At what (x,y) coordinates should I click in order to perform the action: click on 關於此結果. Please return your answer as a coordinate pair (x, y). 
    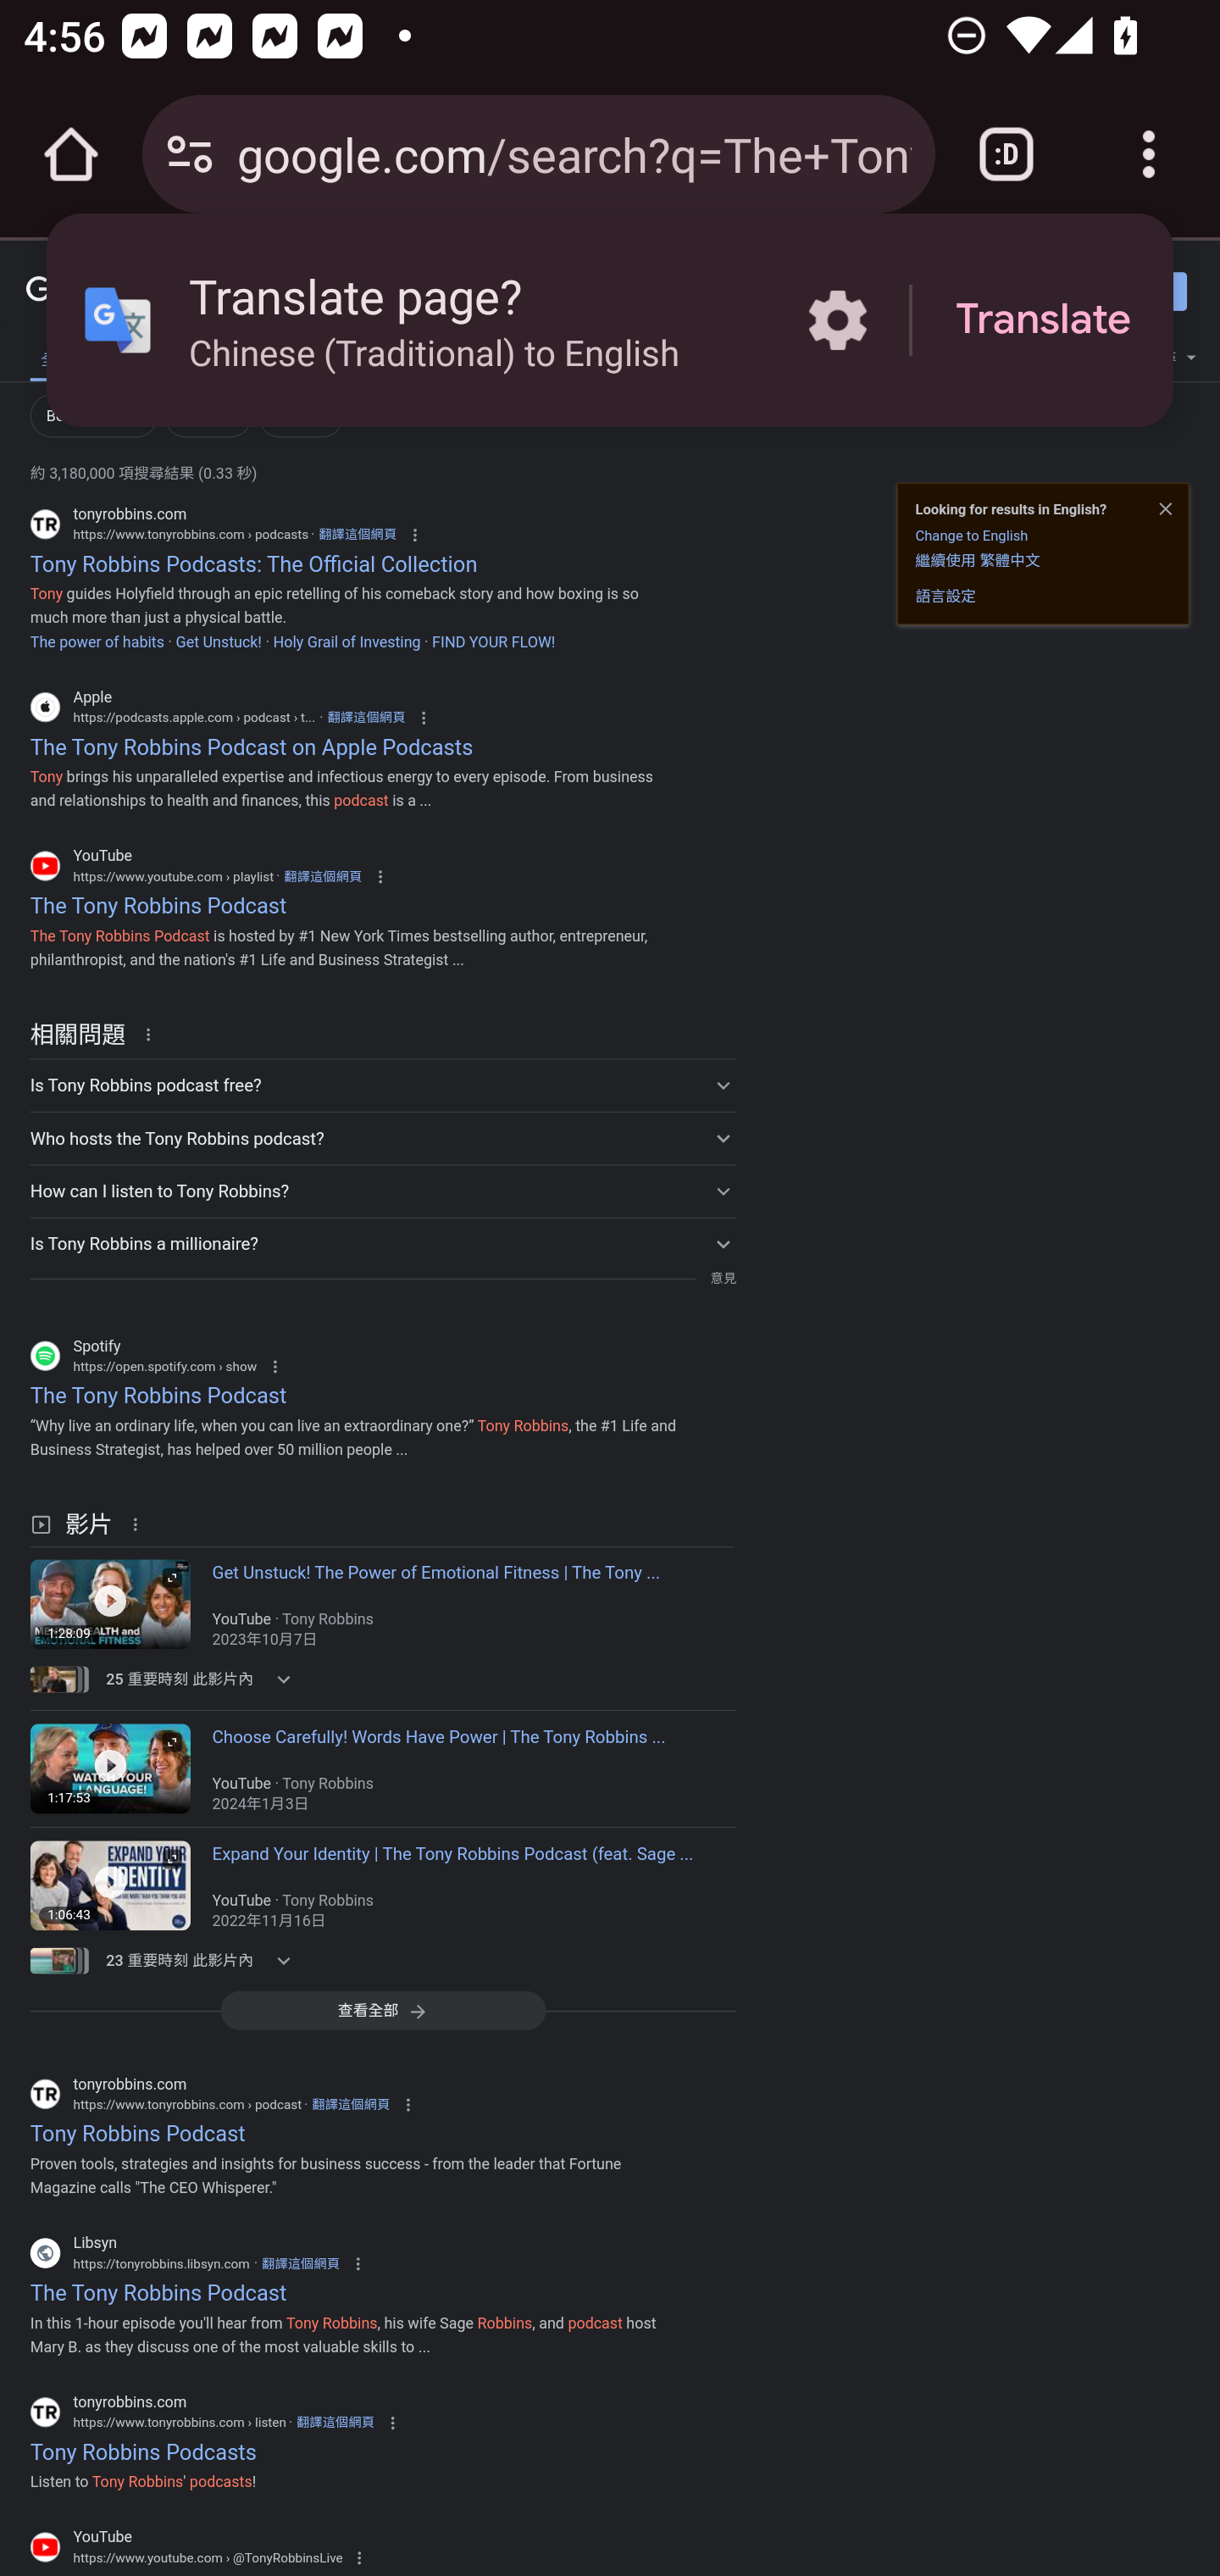
    Looking at the image, I should click on (153, 1034).